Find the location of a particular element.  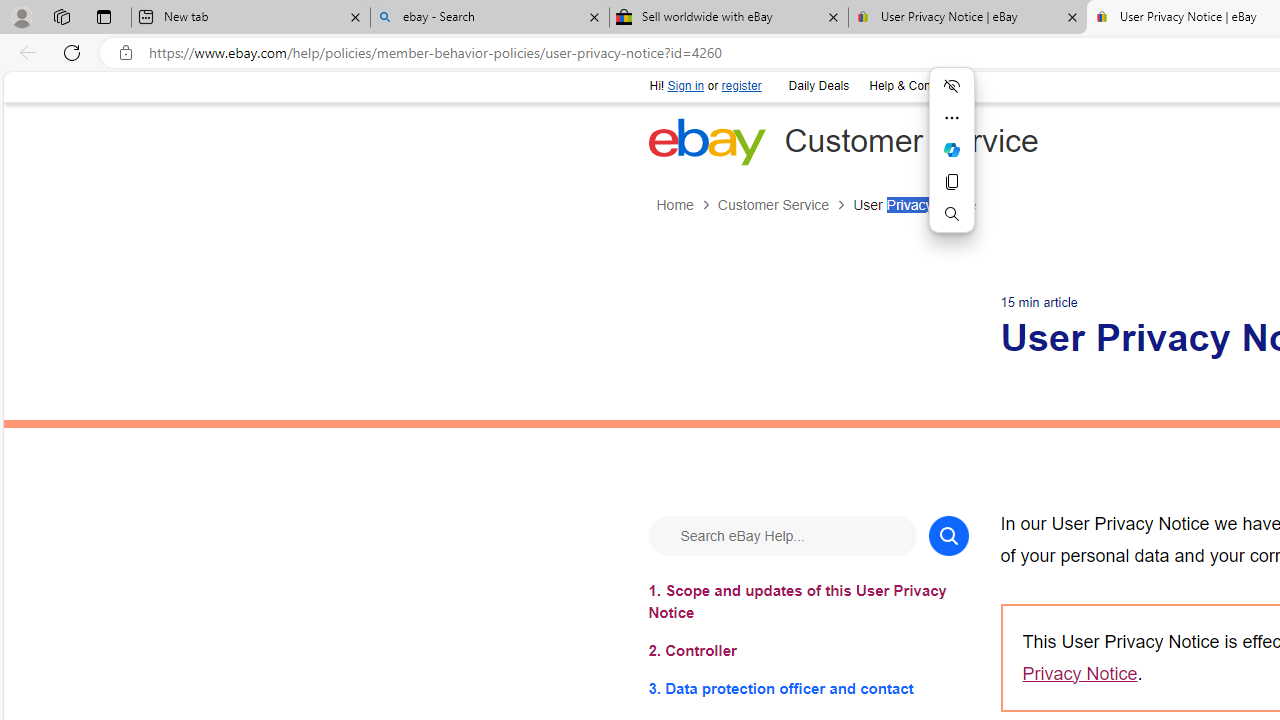

Ask Copilot is located at coordinates (952, 150).